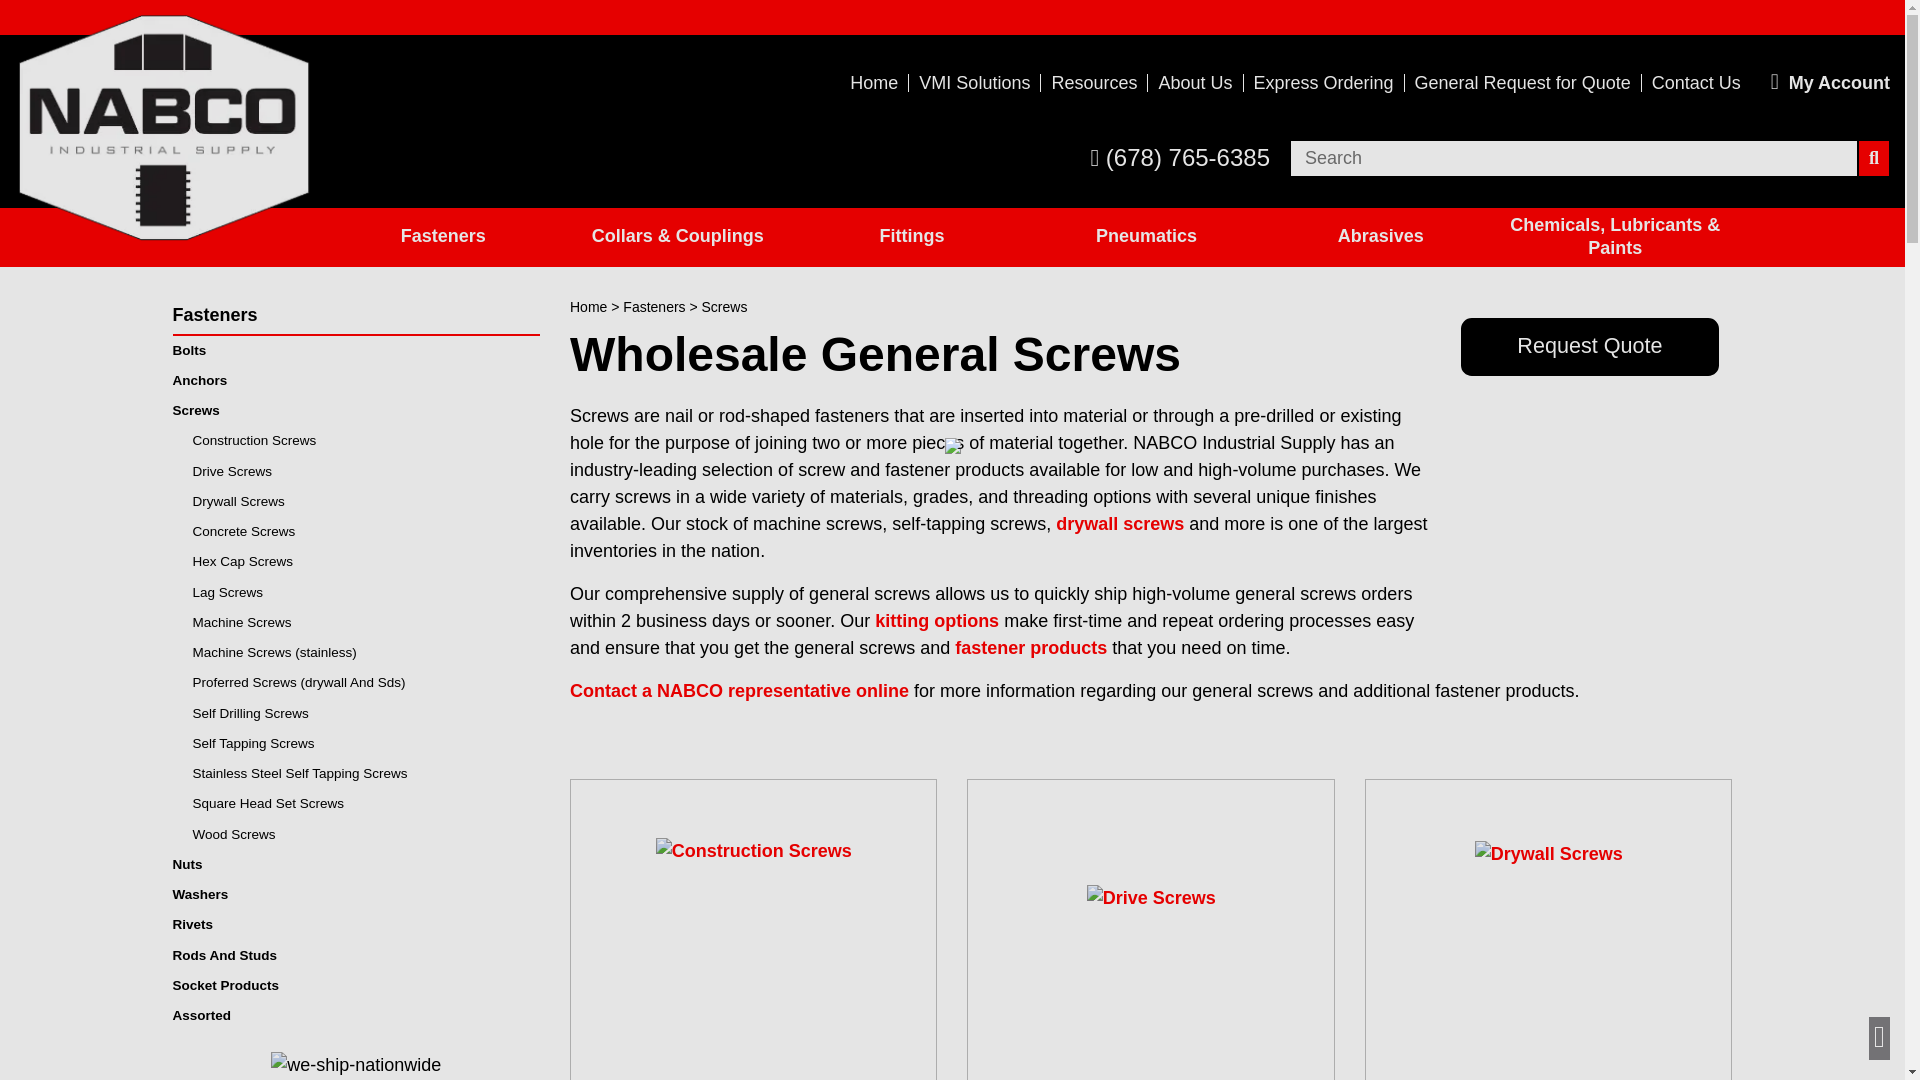  Describe the element at coordinates (443, 237) in the screenshot. I see `Fasteners` at that location.